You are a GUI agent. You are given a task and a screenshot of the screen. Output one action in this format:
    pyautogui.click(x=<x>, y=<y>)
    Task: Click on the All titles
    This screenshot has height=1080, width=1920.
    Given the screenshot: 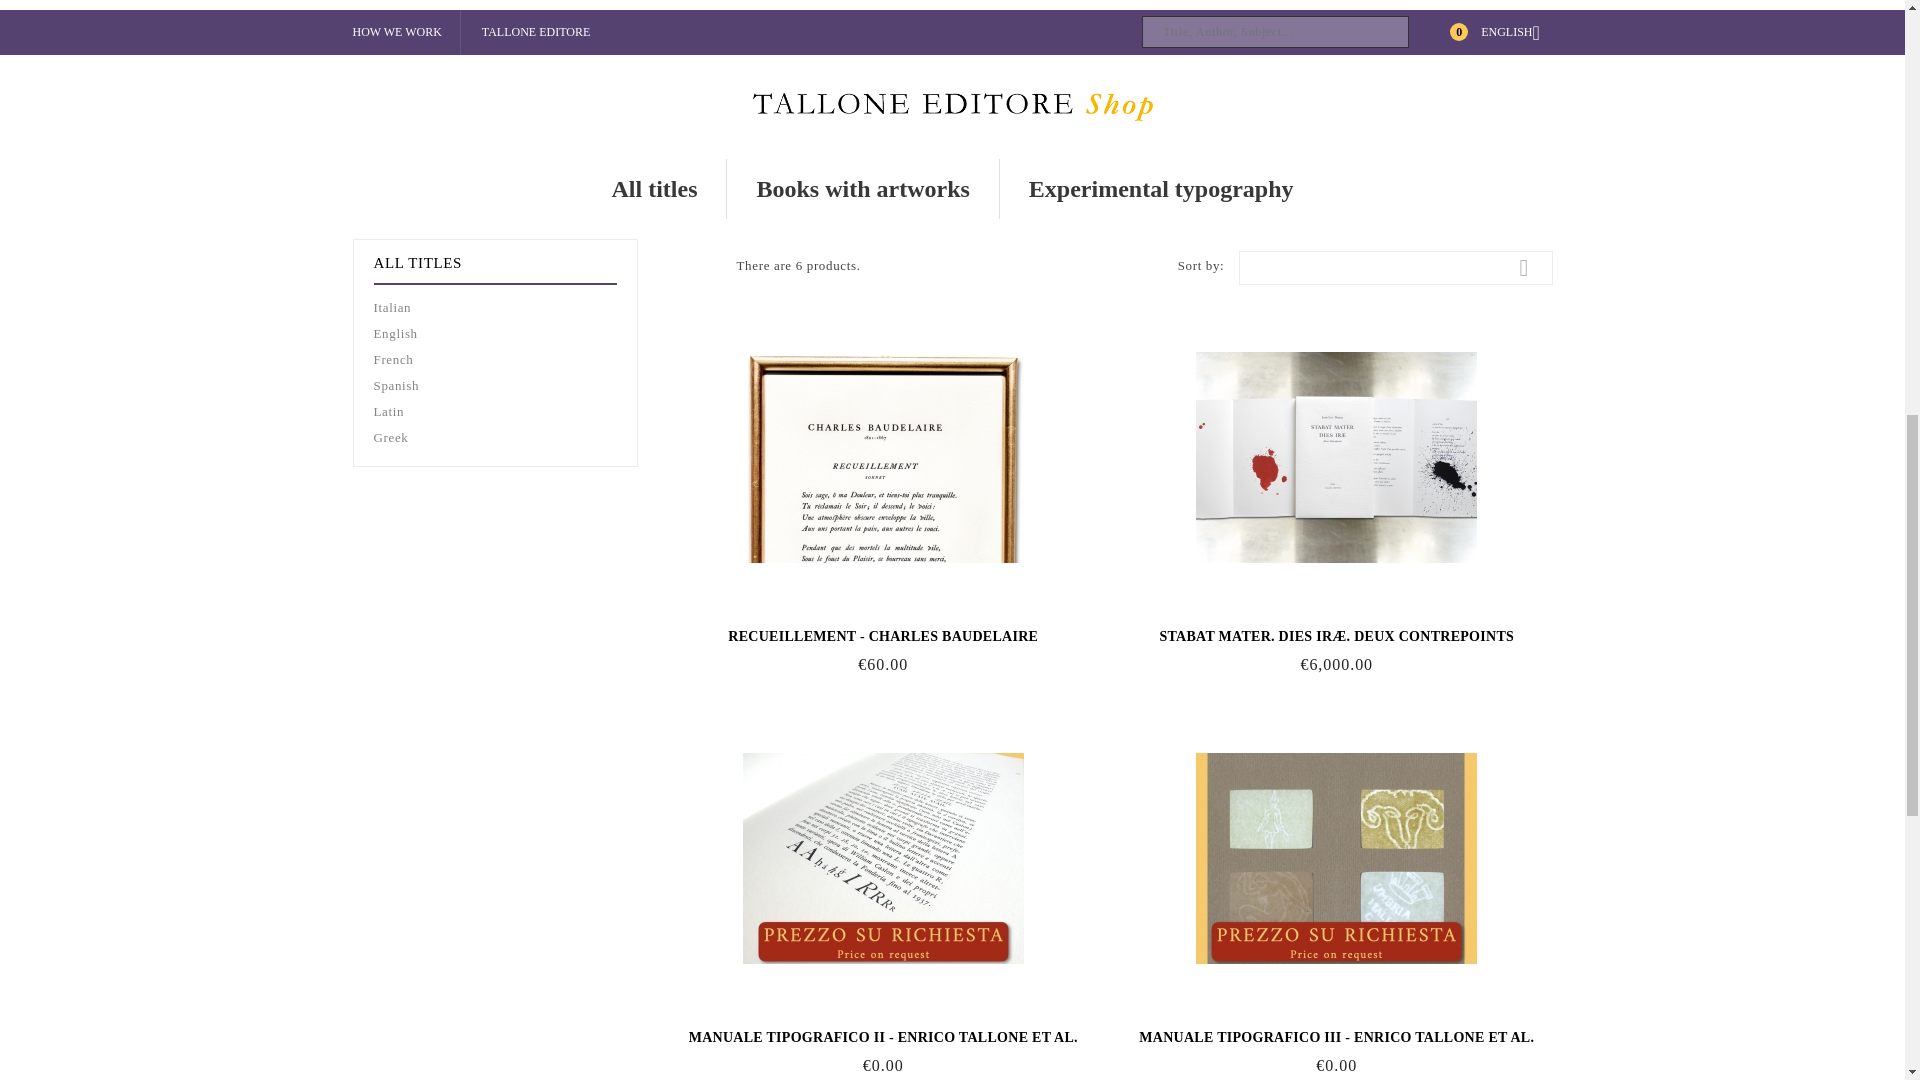 What is the action you would take?
    pyautogui.click(x=653, y=188)
    